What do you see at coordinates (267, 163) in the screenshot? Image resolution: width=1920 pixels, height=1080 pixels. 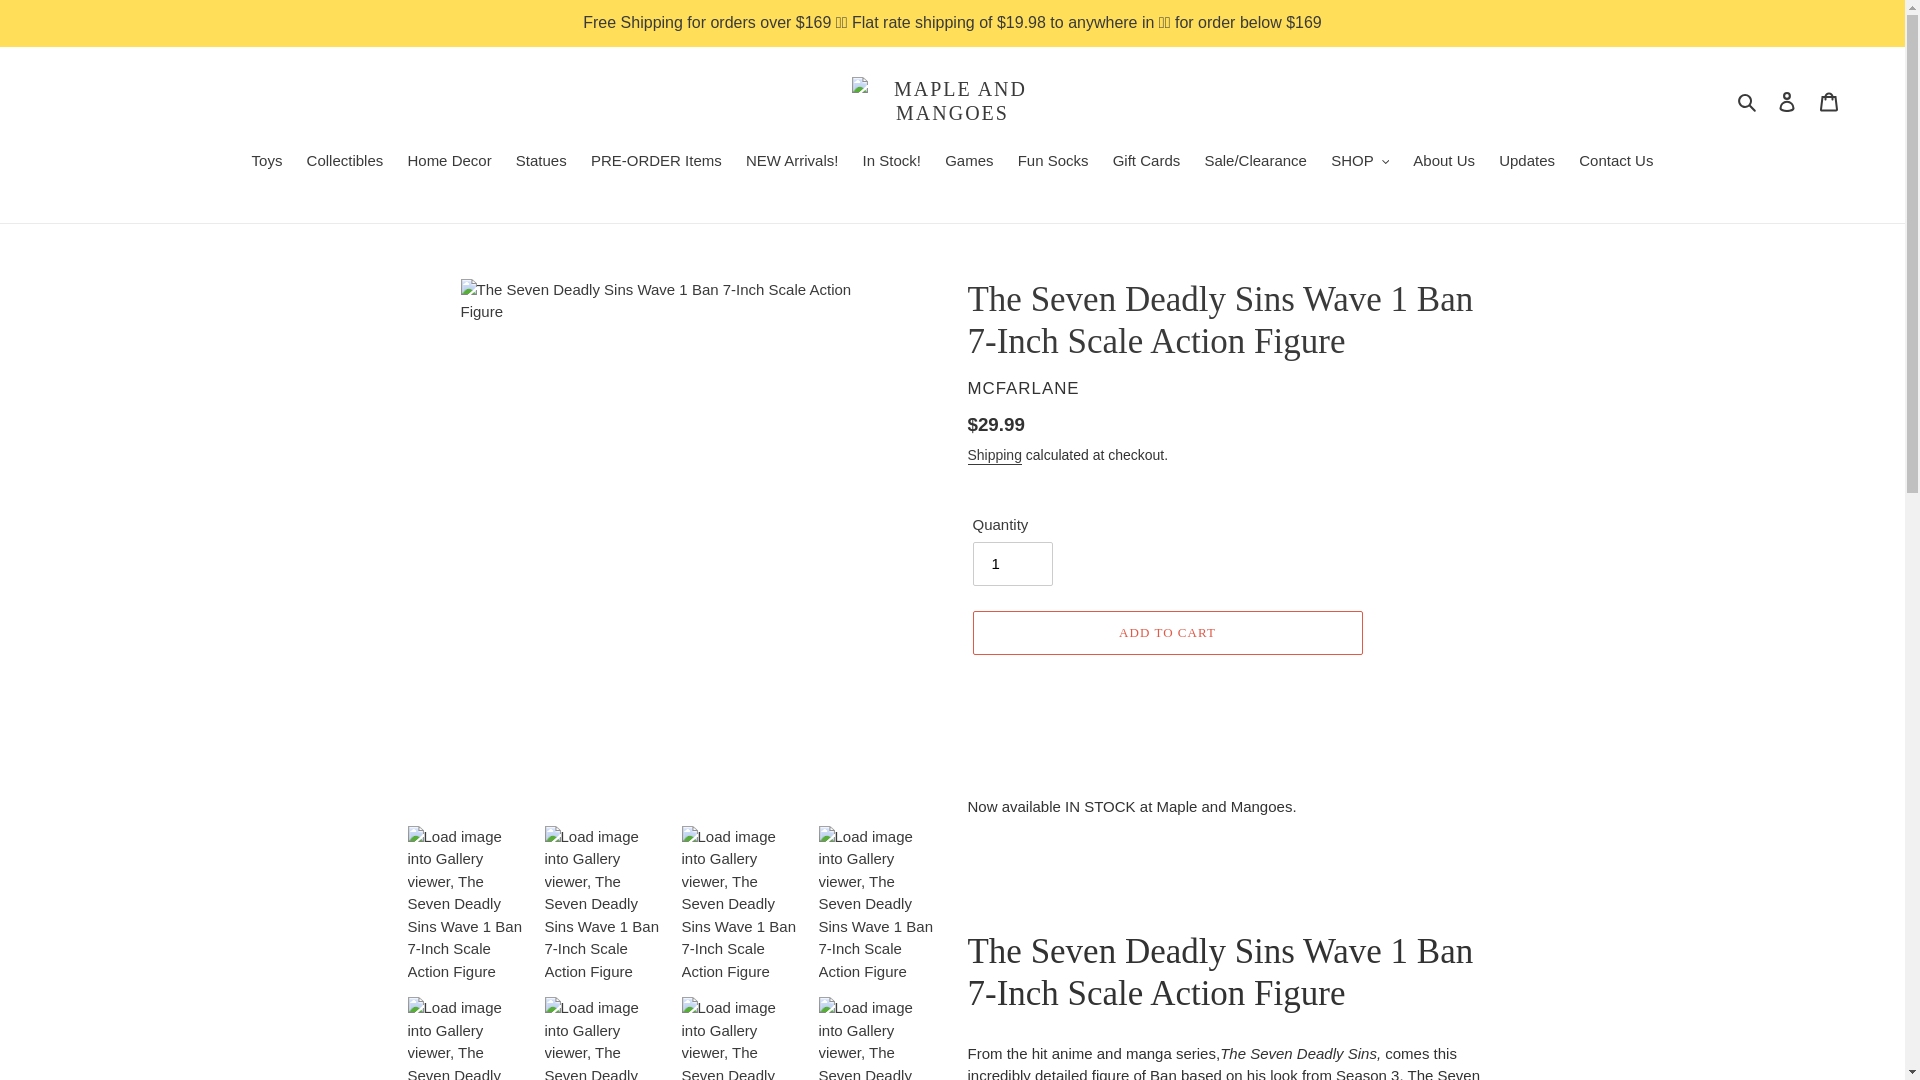 I see `Toys` at bounding box center [267, 163].